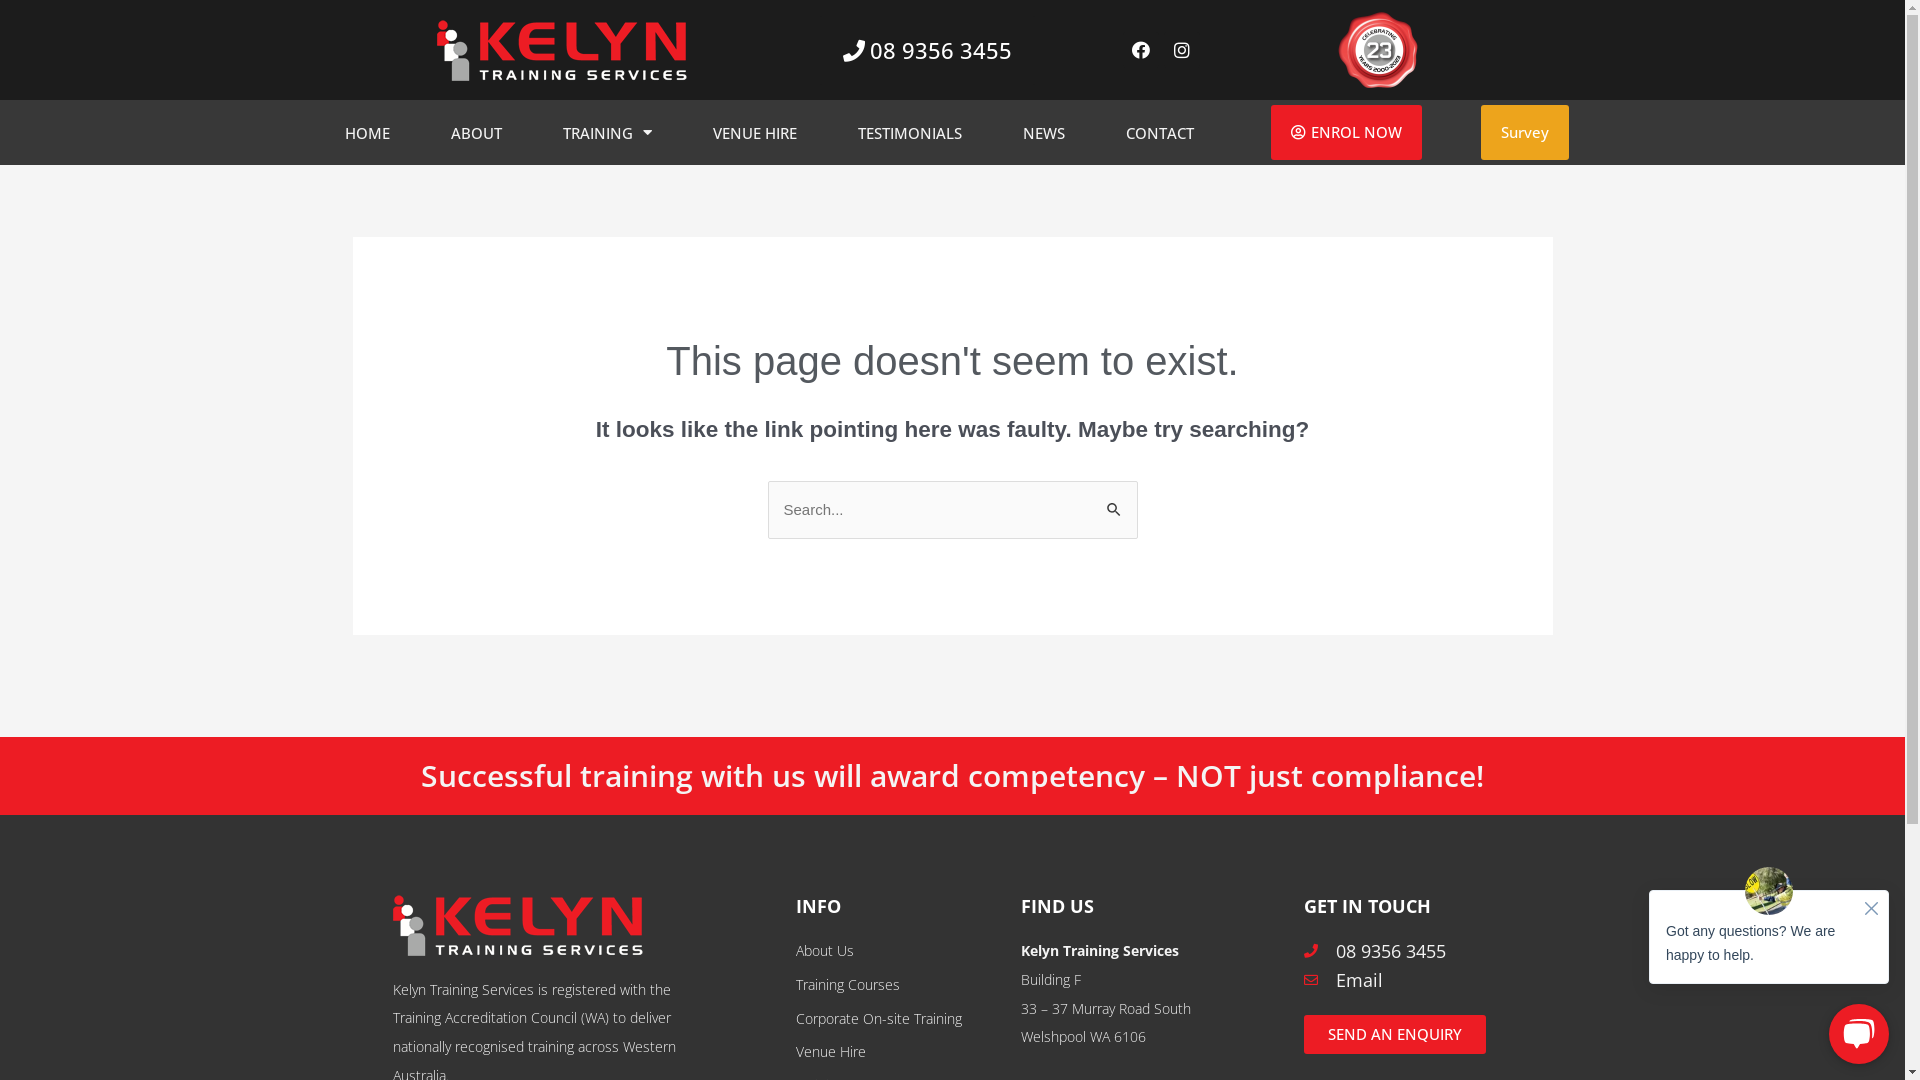  What do you see at coordinates (928, 50) in the screenshot?
I see `08 9356 3455` at bounding box center [928, 50].